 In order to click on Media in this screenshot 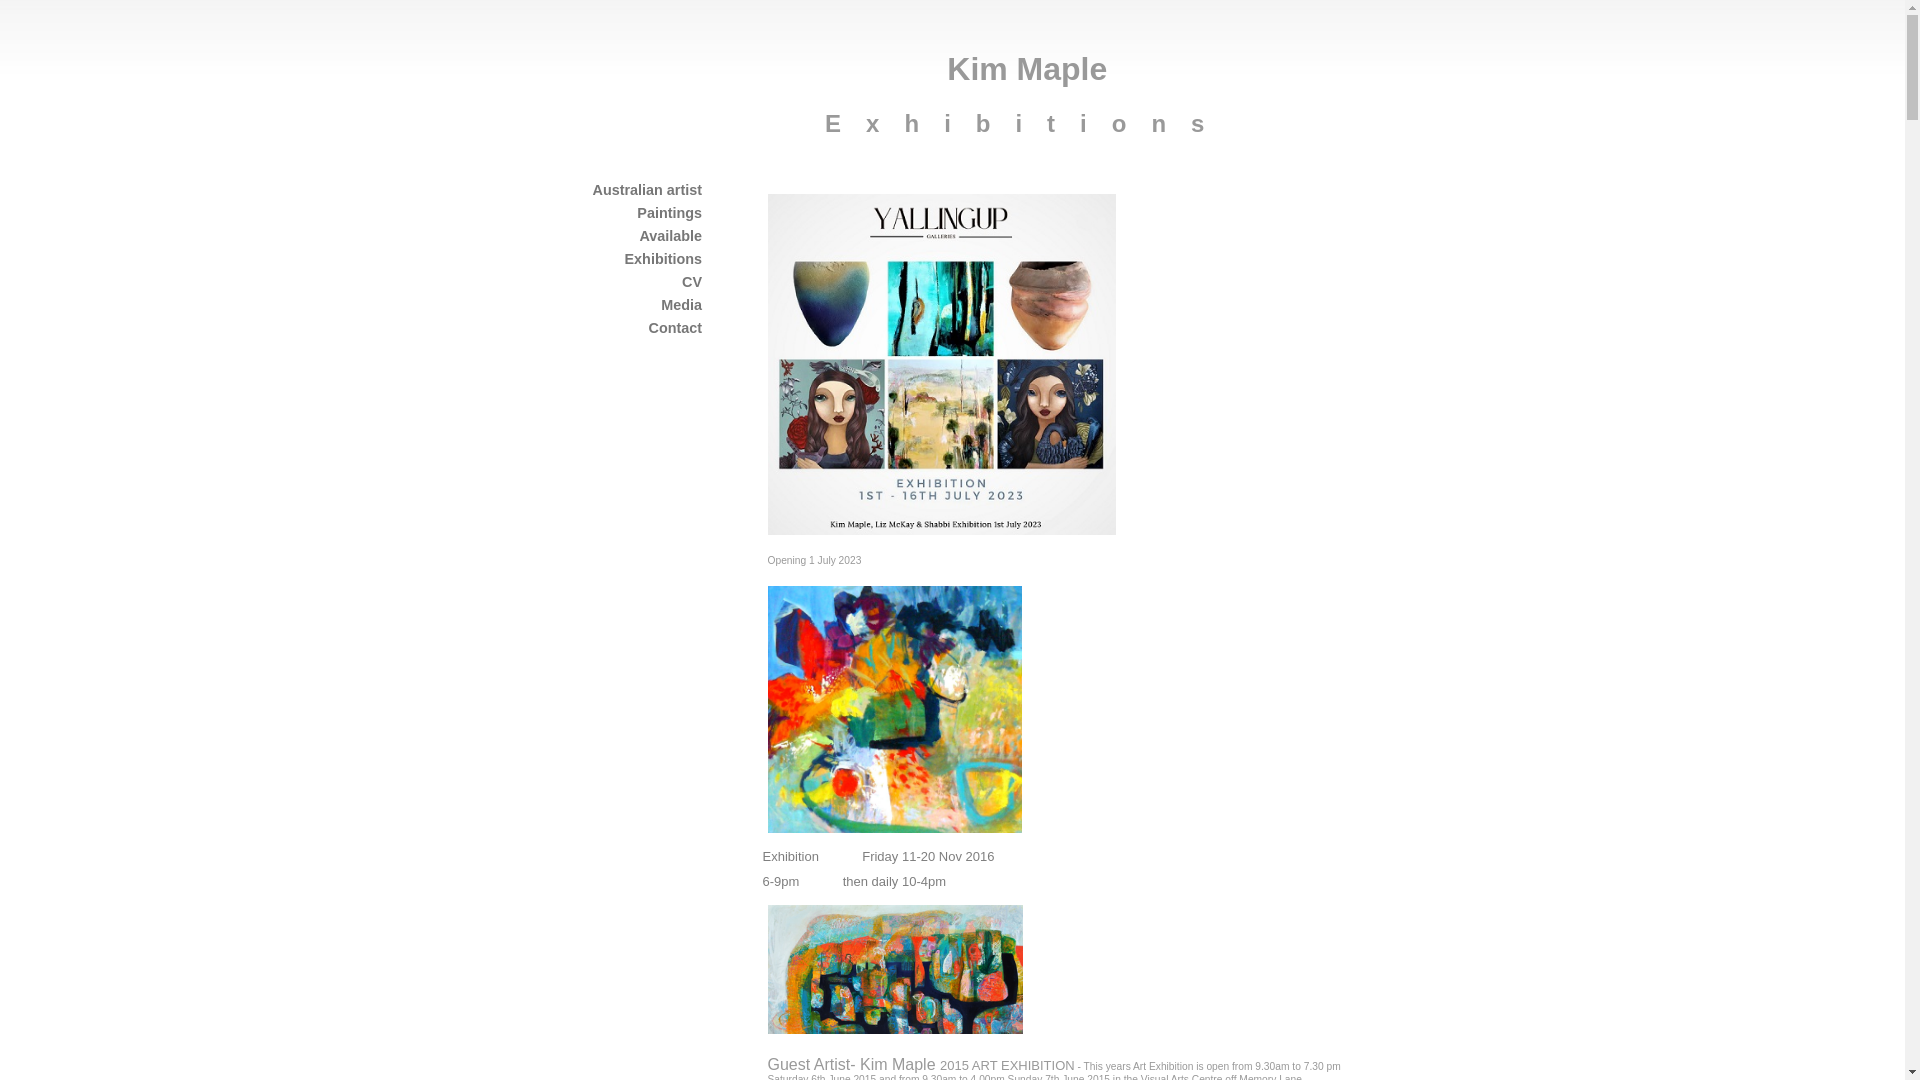, I will do `click(682, 305)`.